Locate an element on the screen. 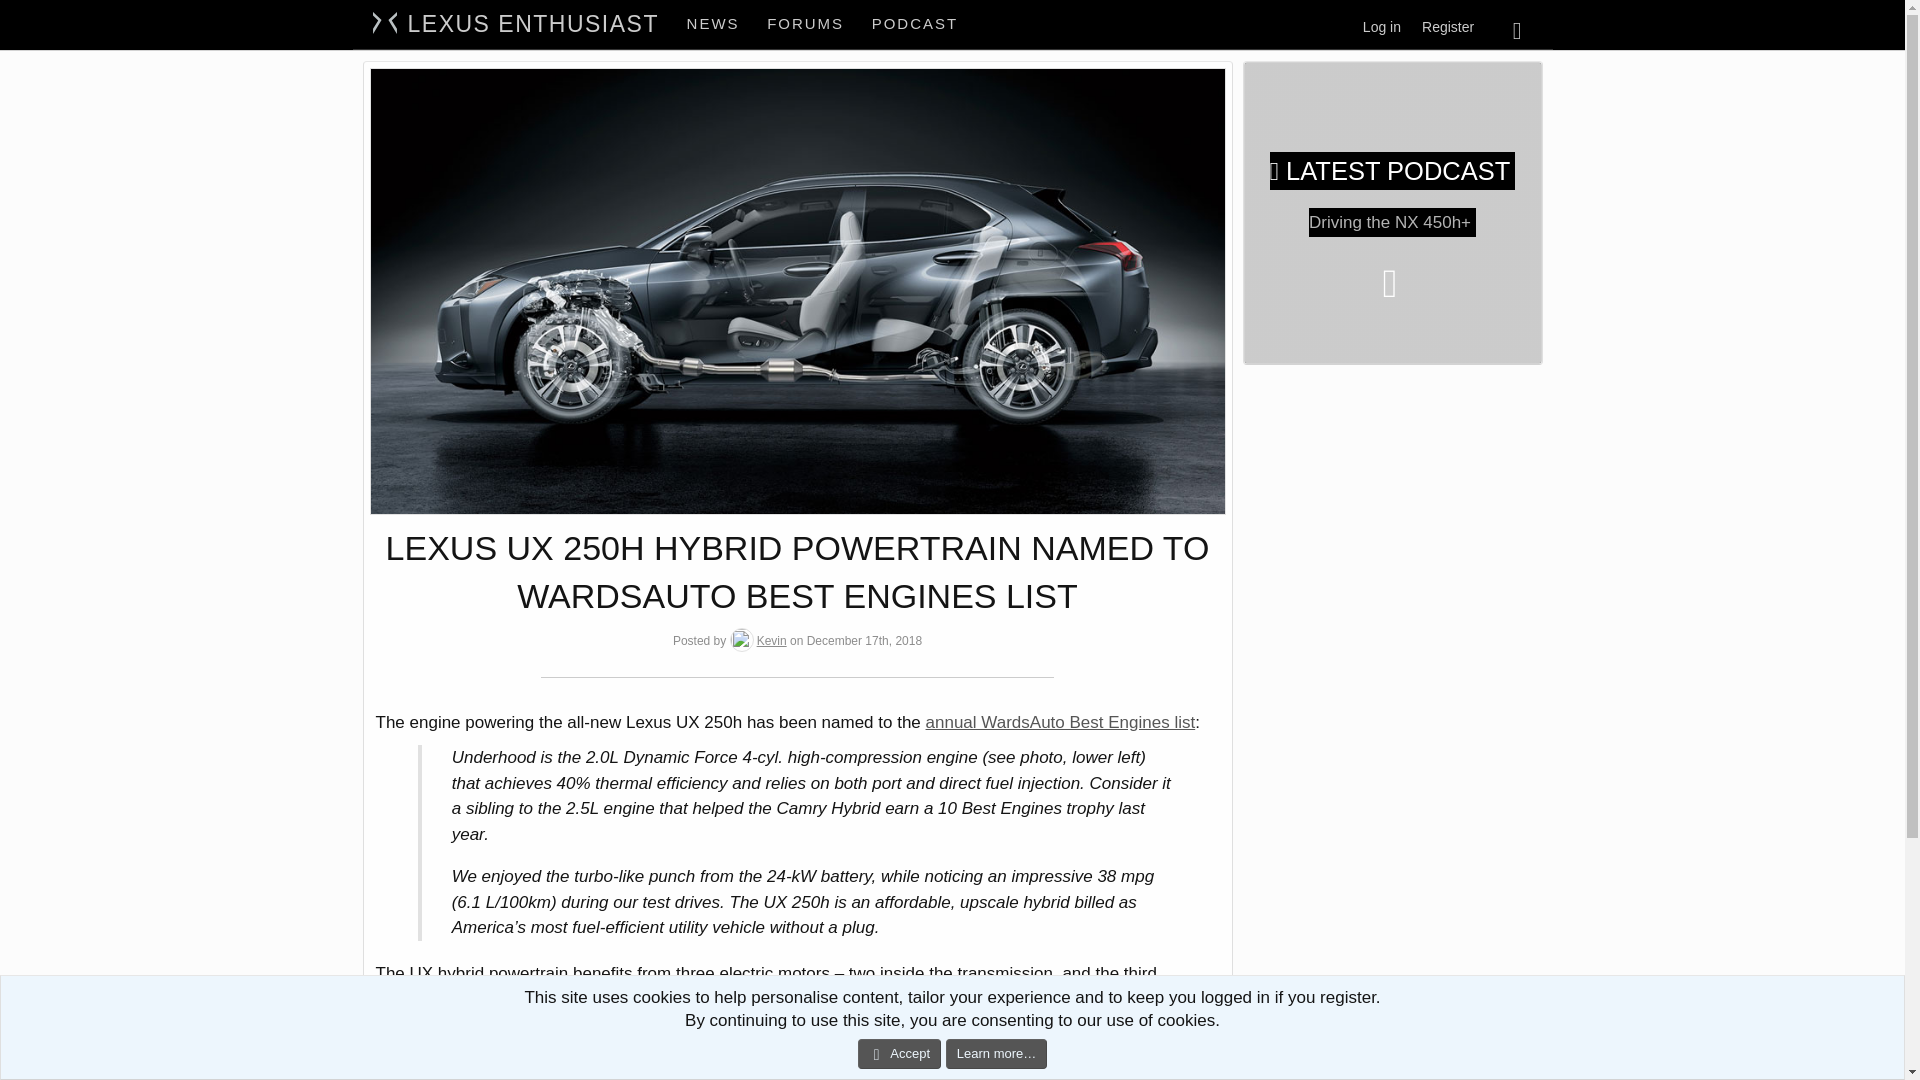  Register is located at coordinates (1392, 171).